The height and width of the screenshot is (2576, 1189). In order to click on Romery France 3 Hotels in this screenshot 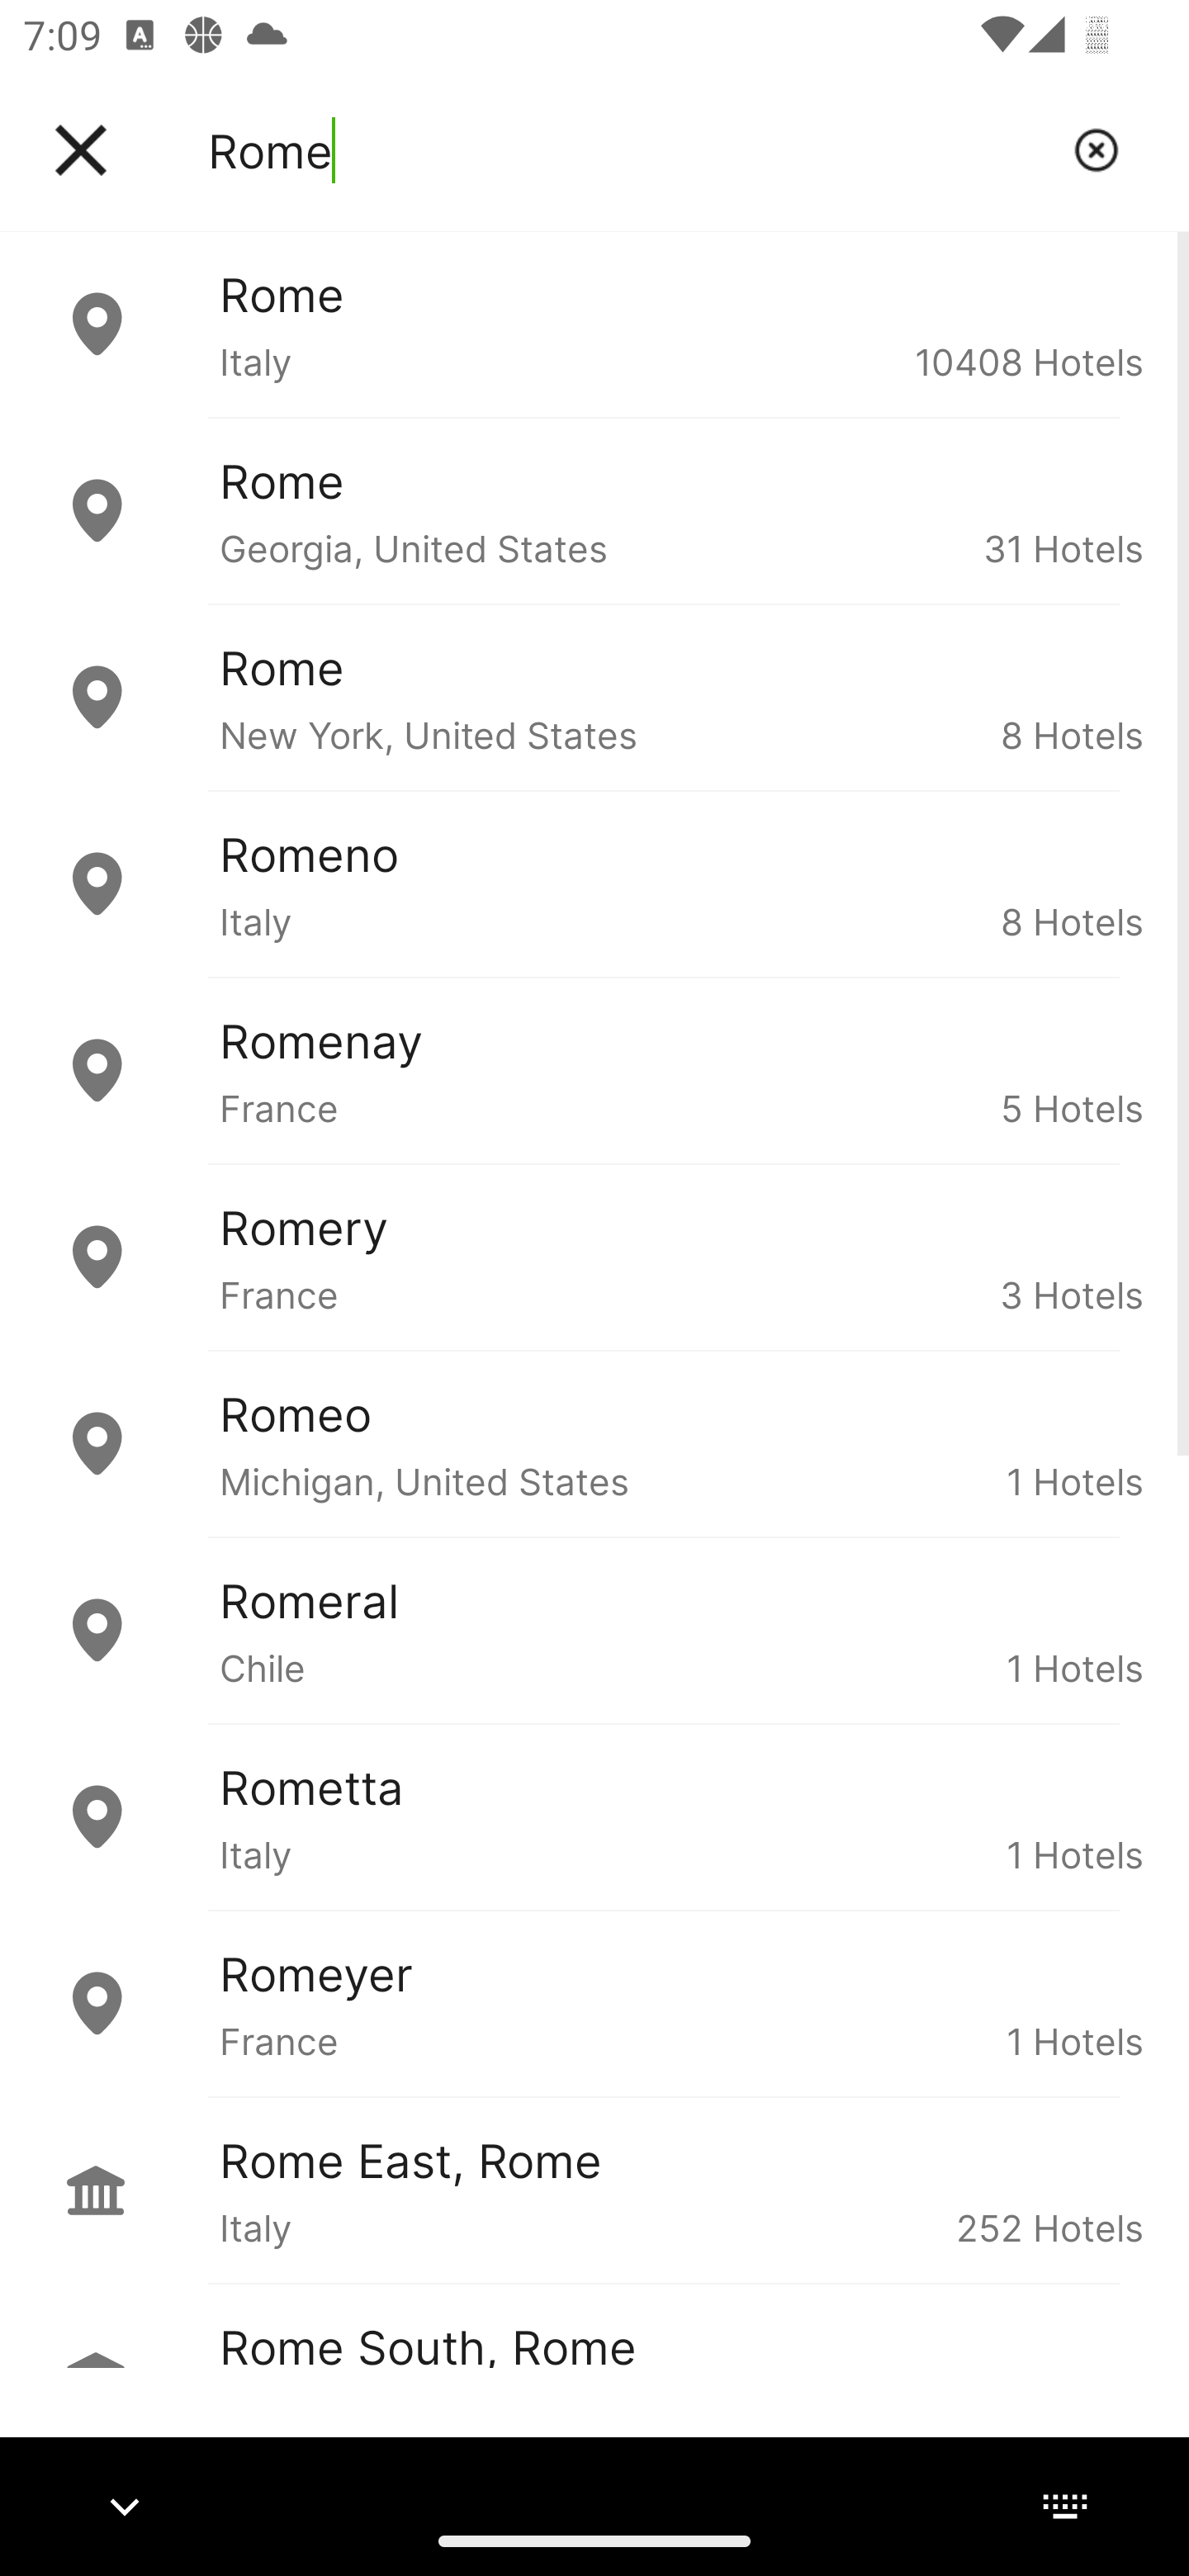, I will do `click(594, 1257)`.